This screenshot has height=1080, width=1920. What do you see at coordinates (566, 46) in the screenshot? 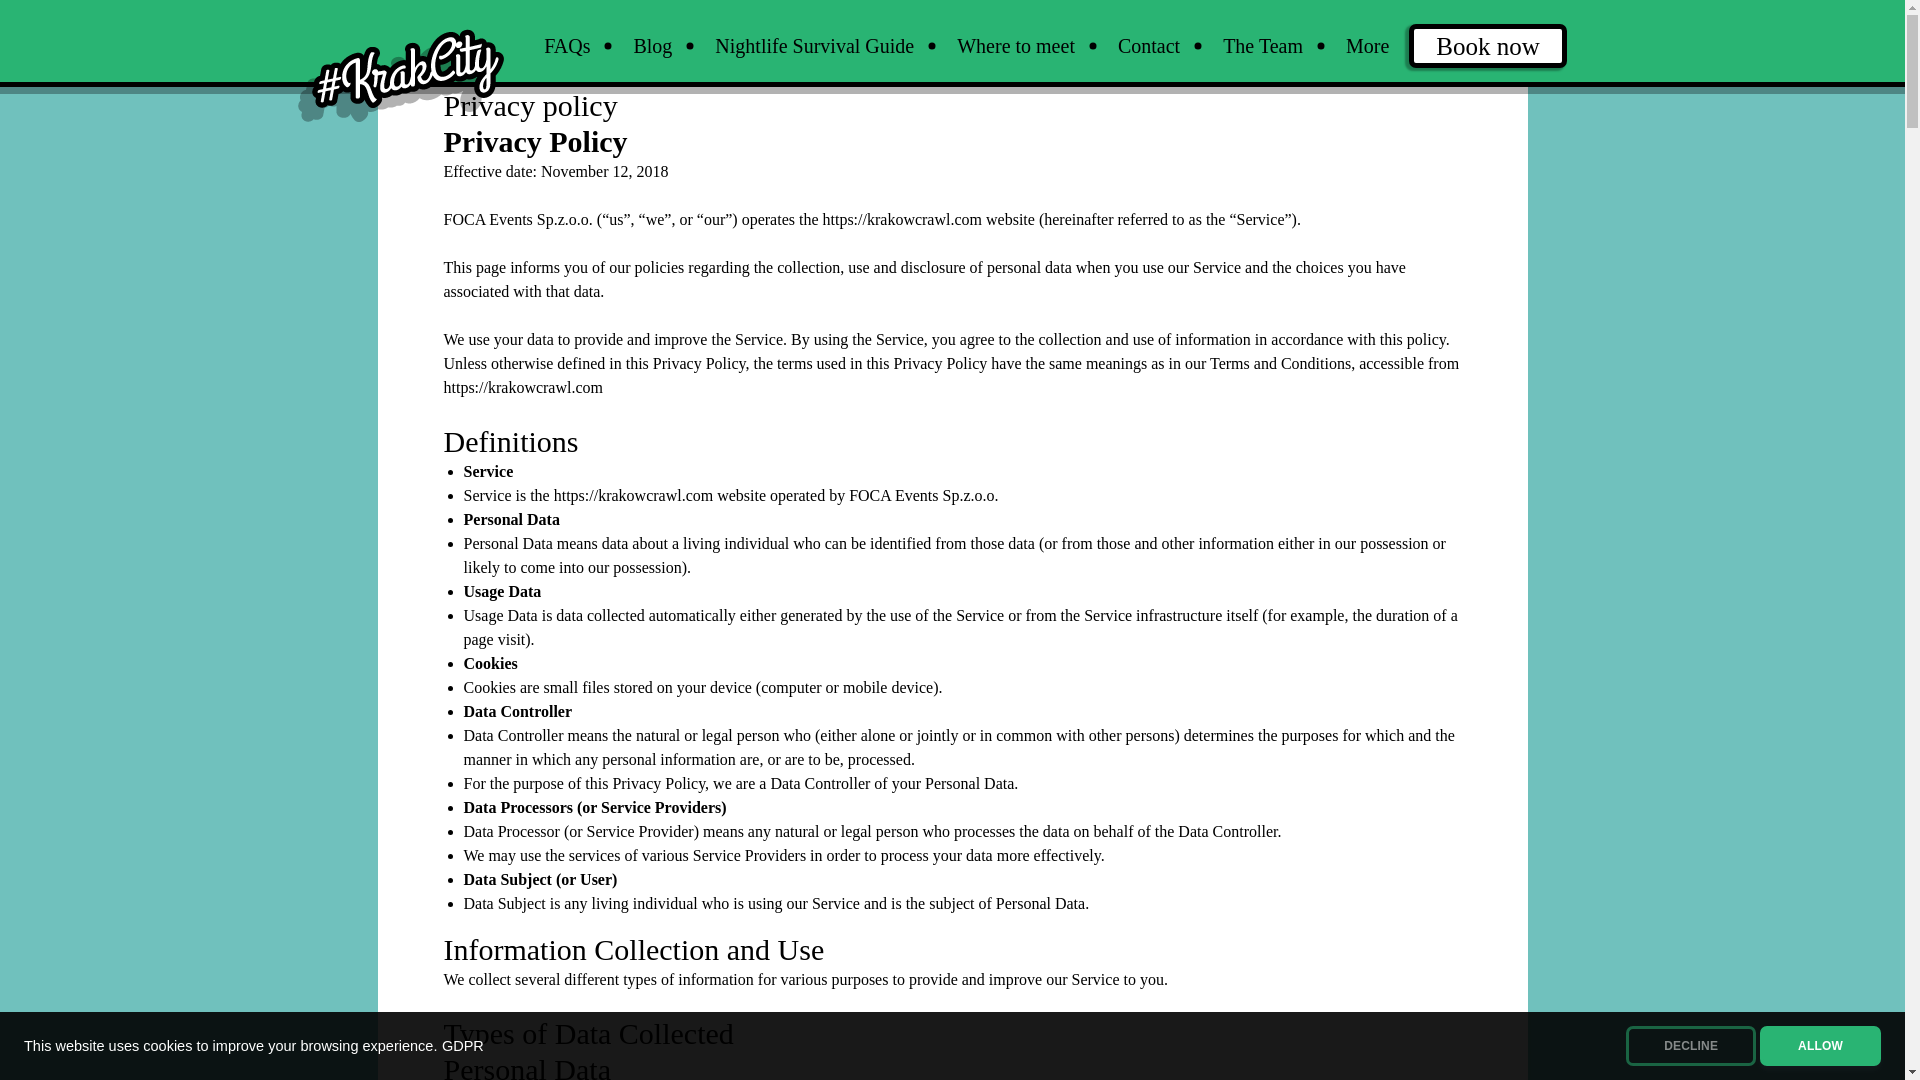
I see `FAQs` at bounding box center [566, 46].